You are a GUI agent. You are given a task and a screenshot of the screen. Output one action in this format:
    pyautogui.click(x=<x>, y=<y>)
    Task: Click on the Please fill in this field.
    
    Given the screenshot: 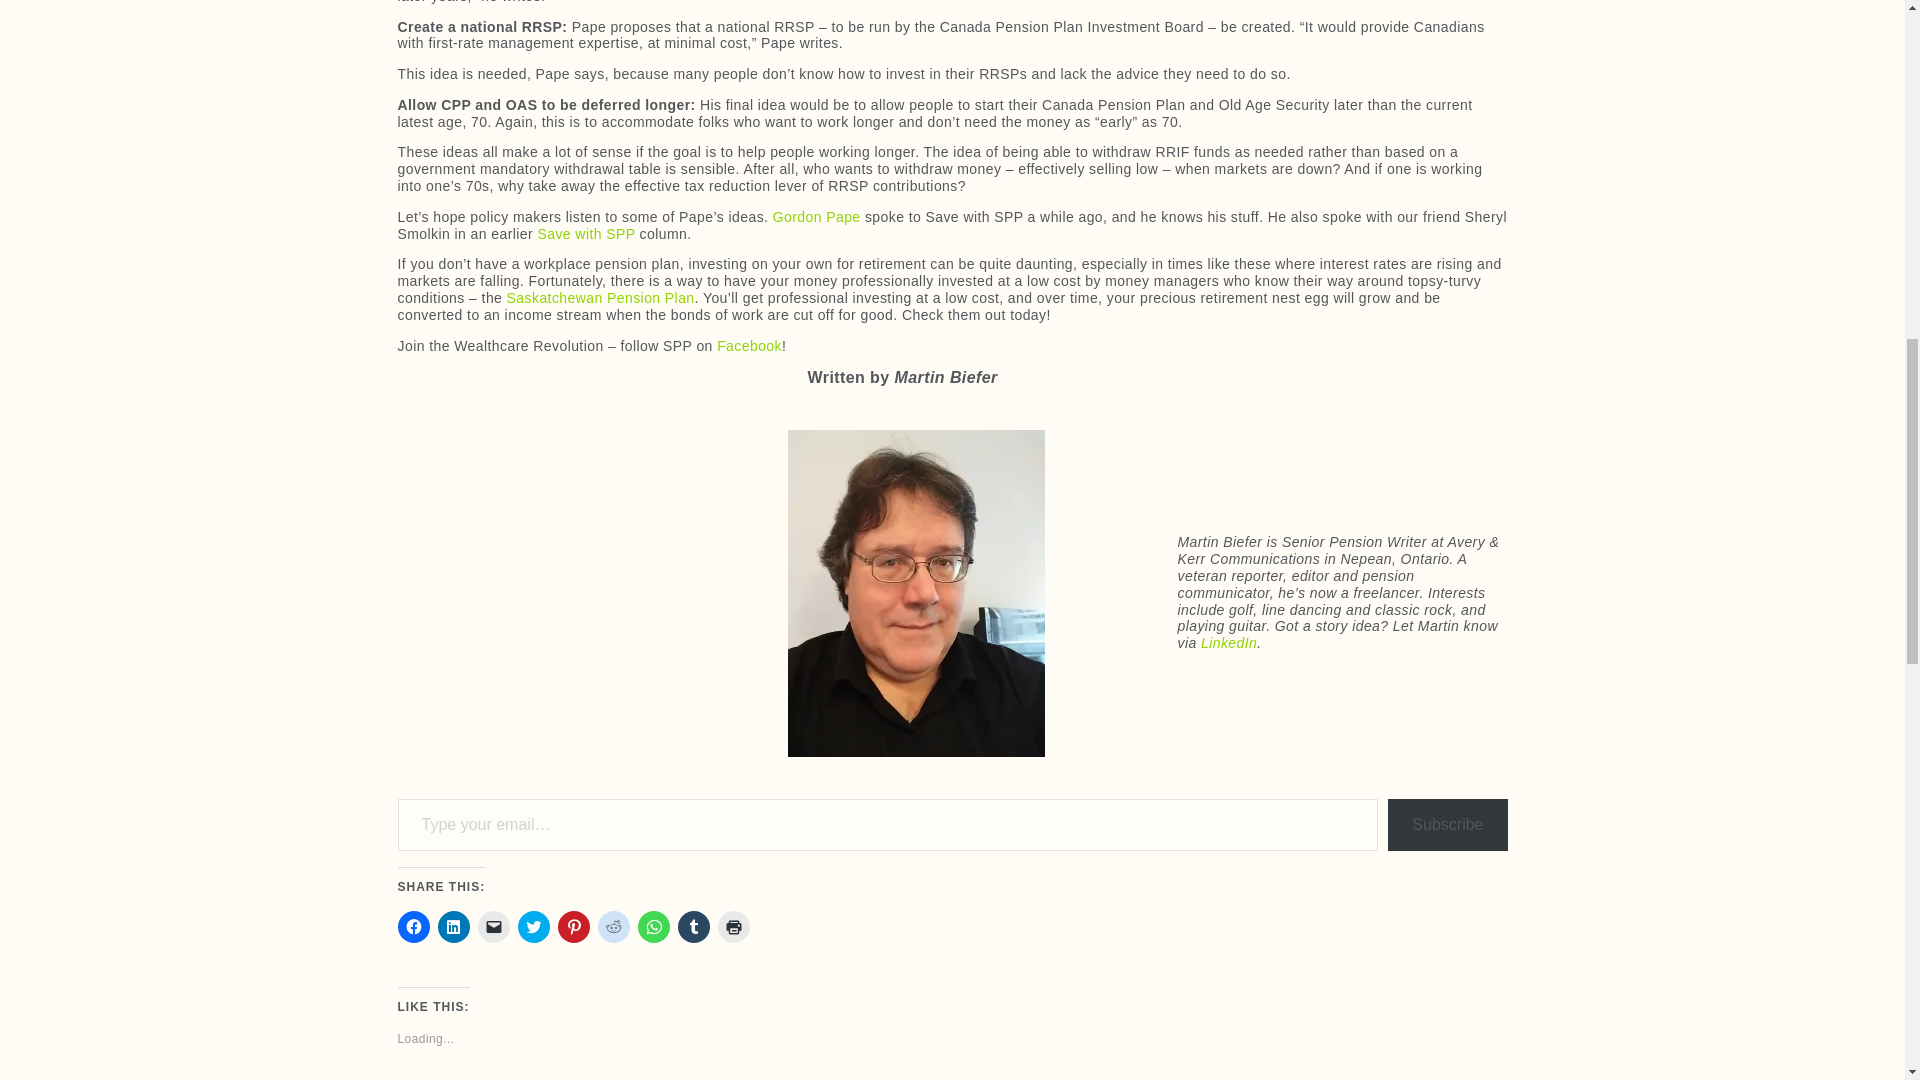 What is the action you would take?
    pyautogui.click(x=888, y=826)
    